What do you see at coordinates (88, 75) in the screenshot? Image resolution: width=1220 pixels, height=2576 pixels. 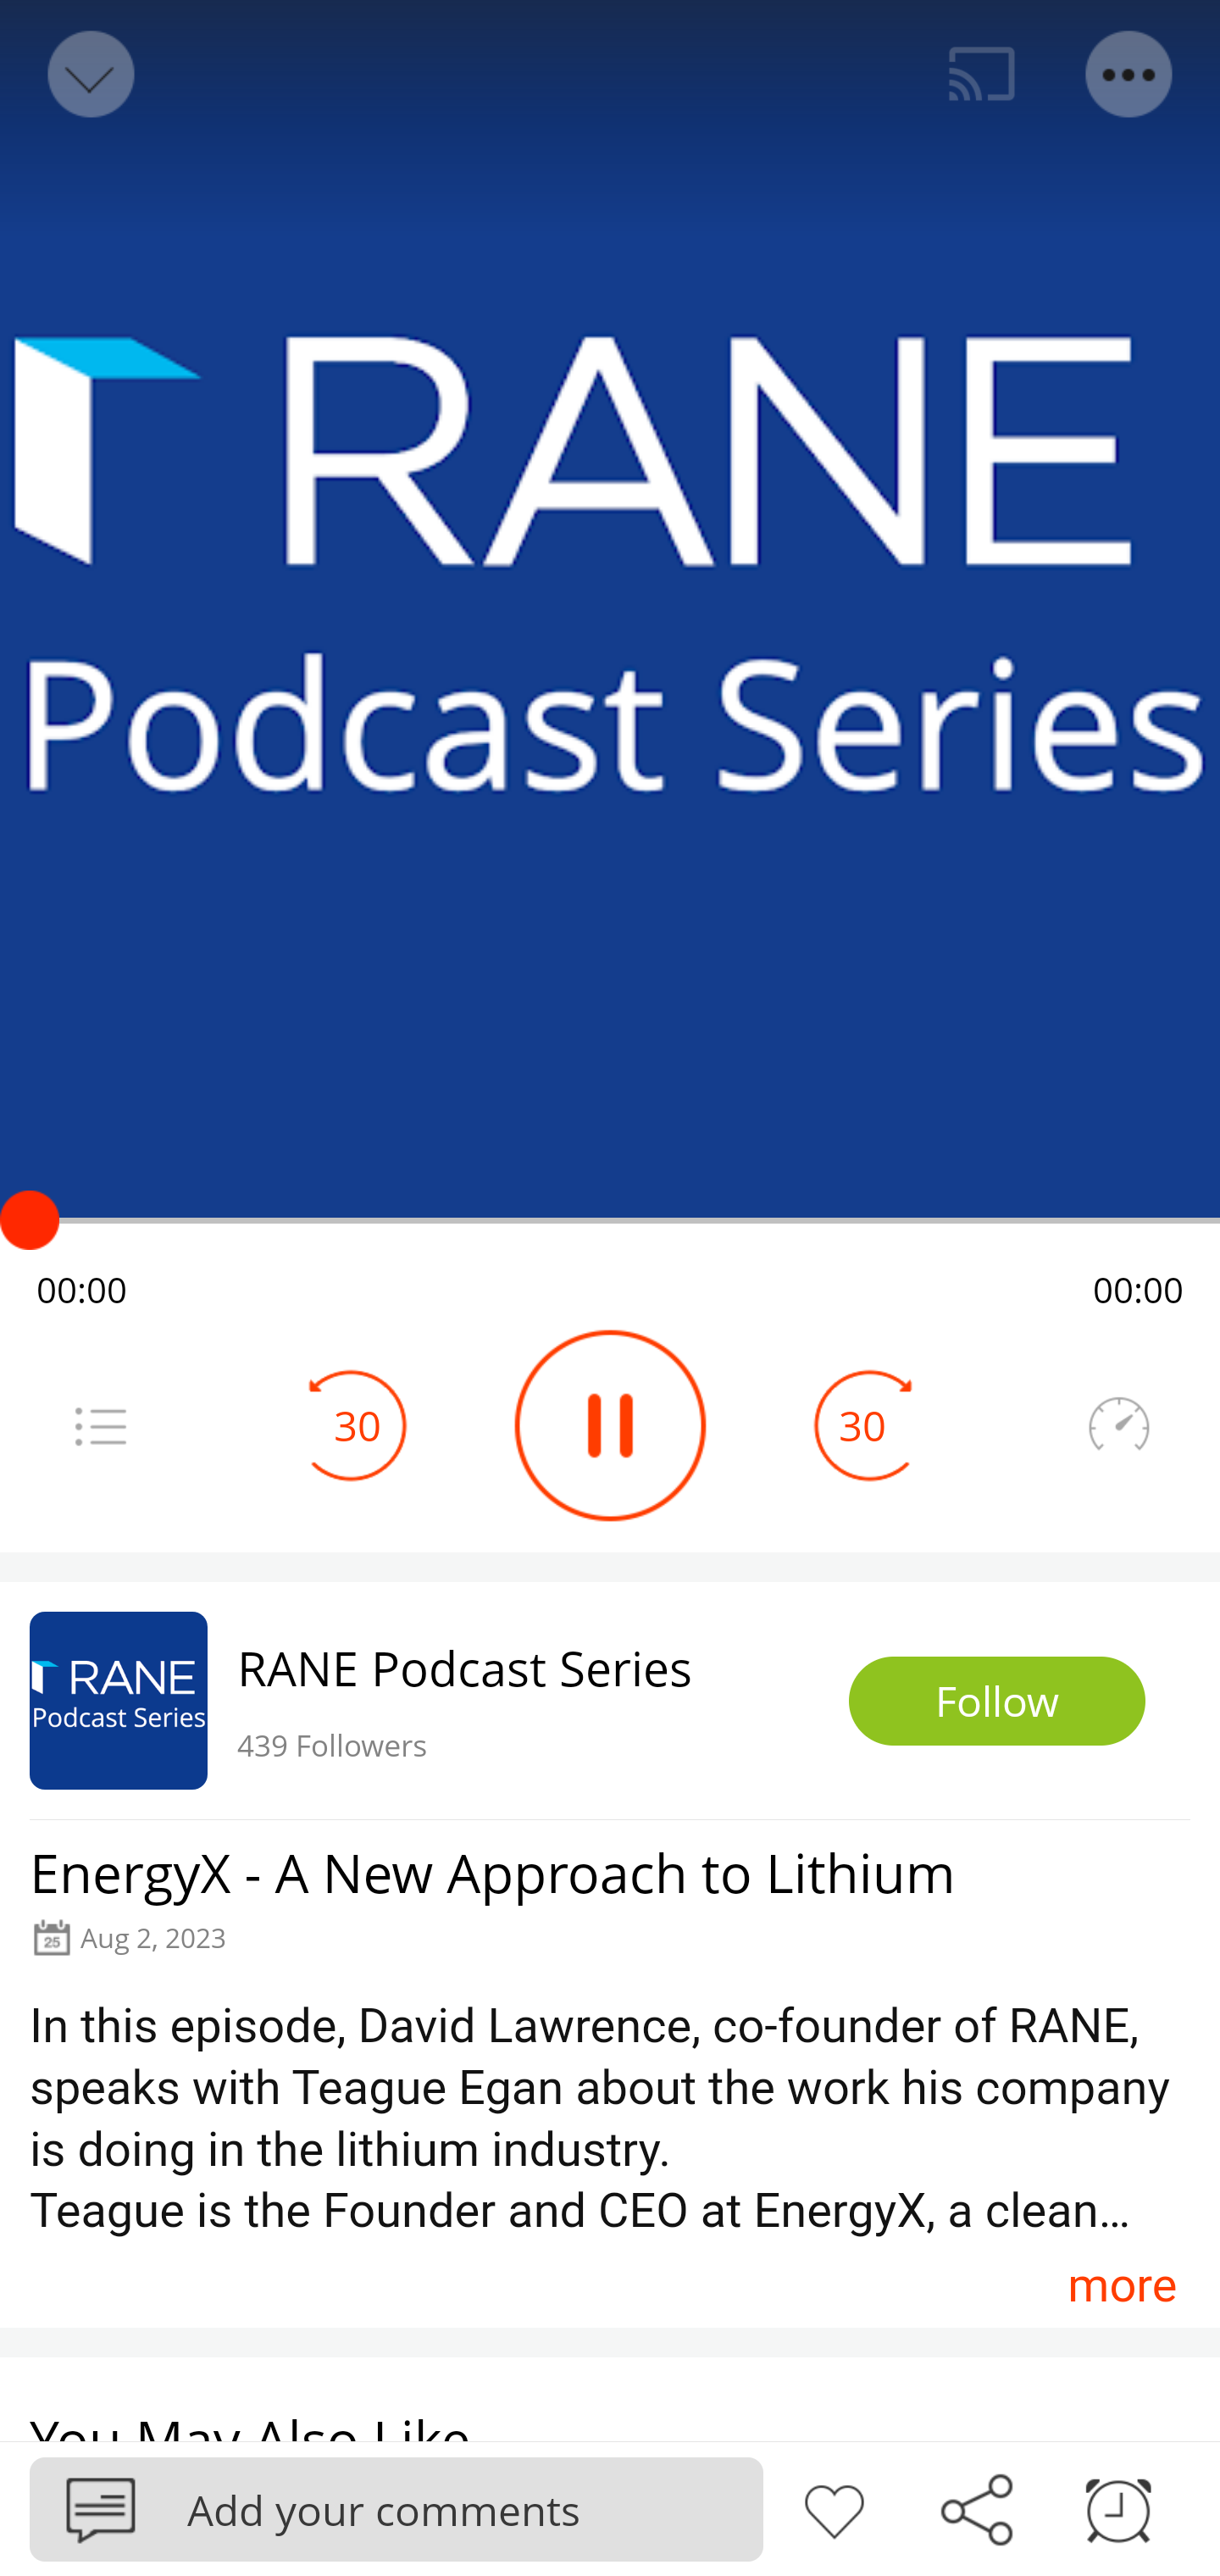 I see `Back` at bounding box center [88, 75].